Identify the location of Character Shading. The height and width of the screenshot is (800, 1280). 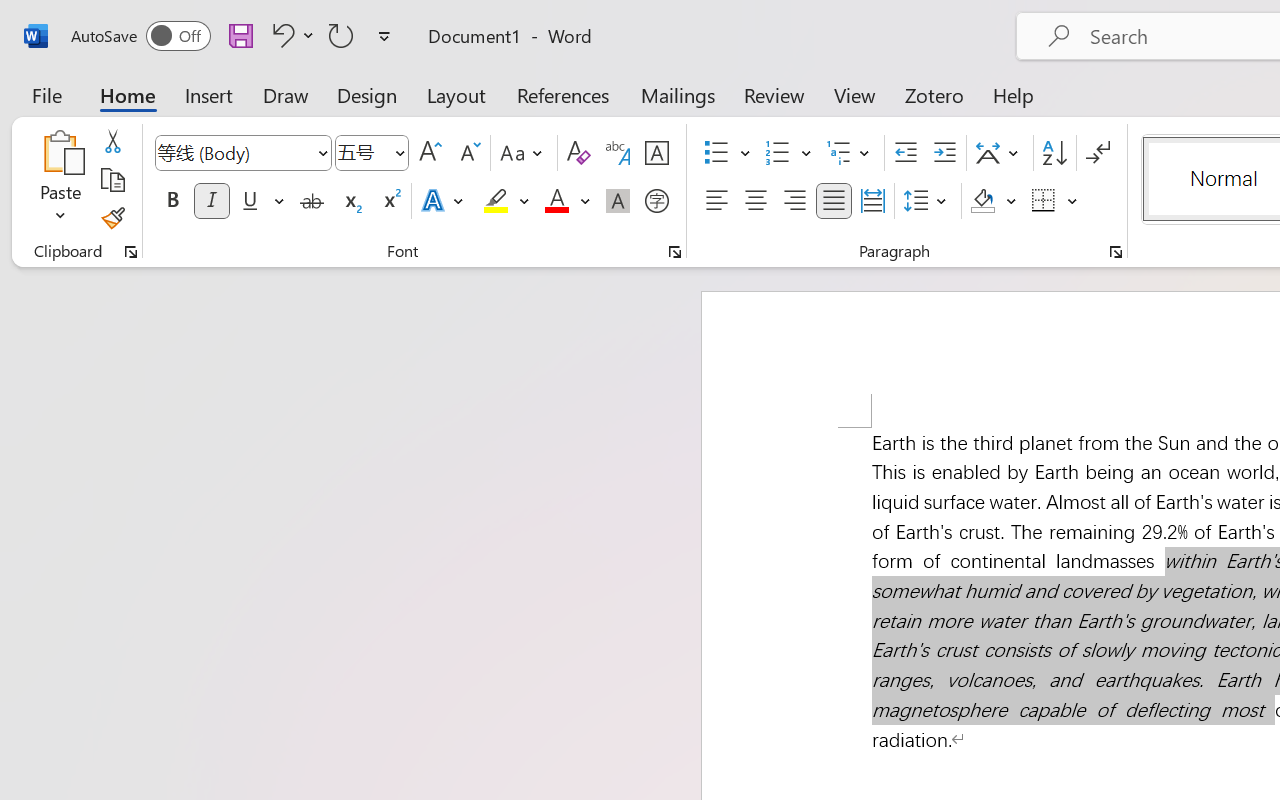
(618, 201).